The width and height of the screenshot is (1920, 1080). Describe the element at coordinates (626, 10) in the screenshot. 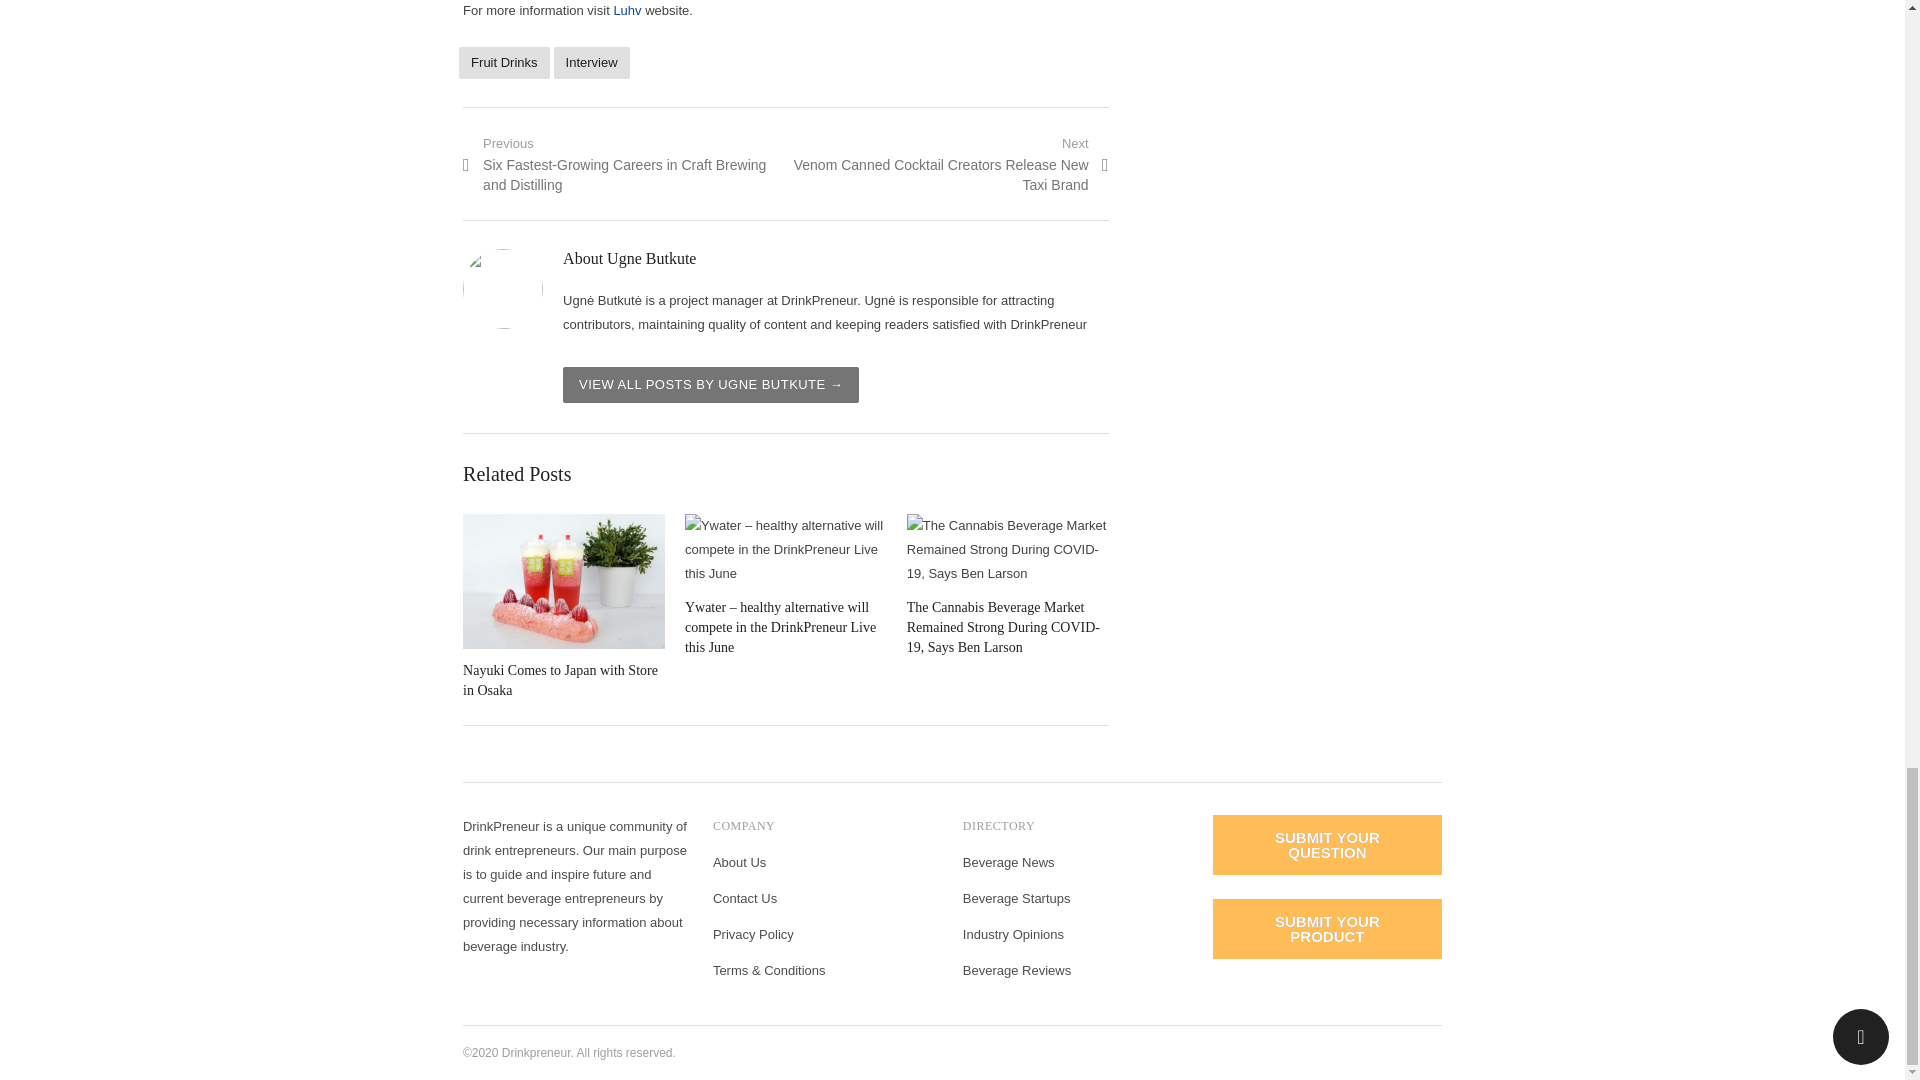

I see `Luhv` at that location.